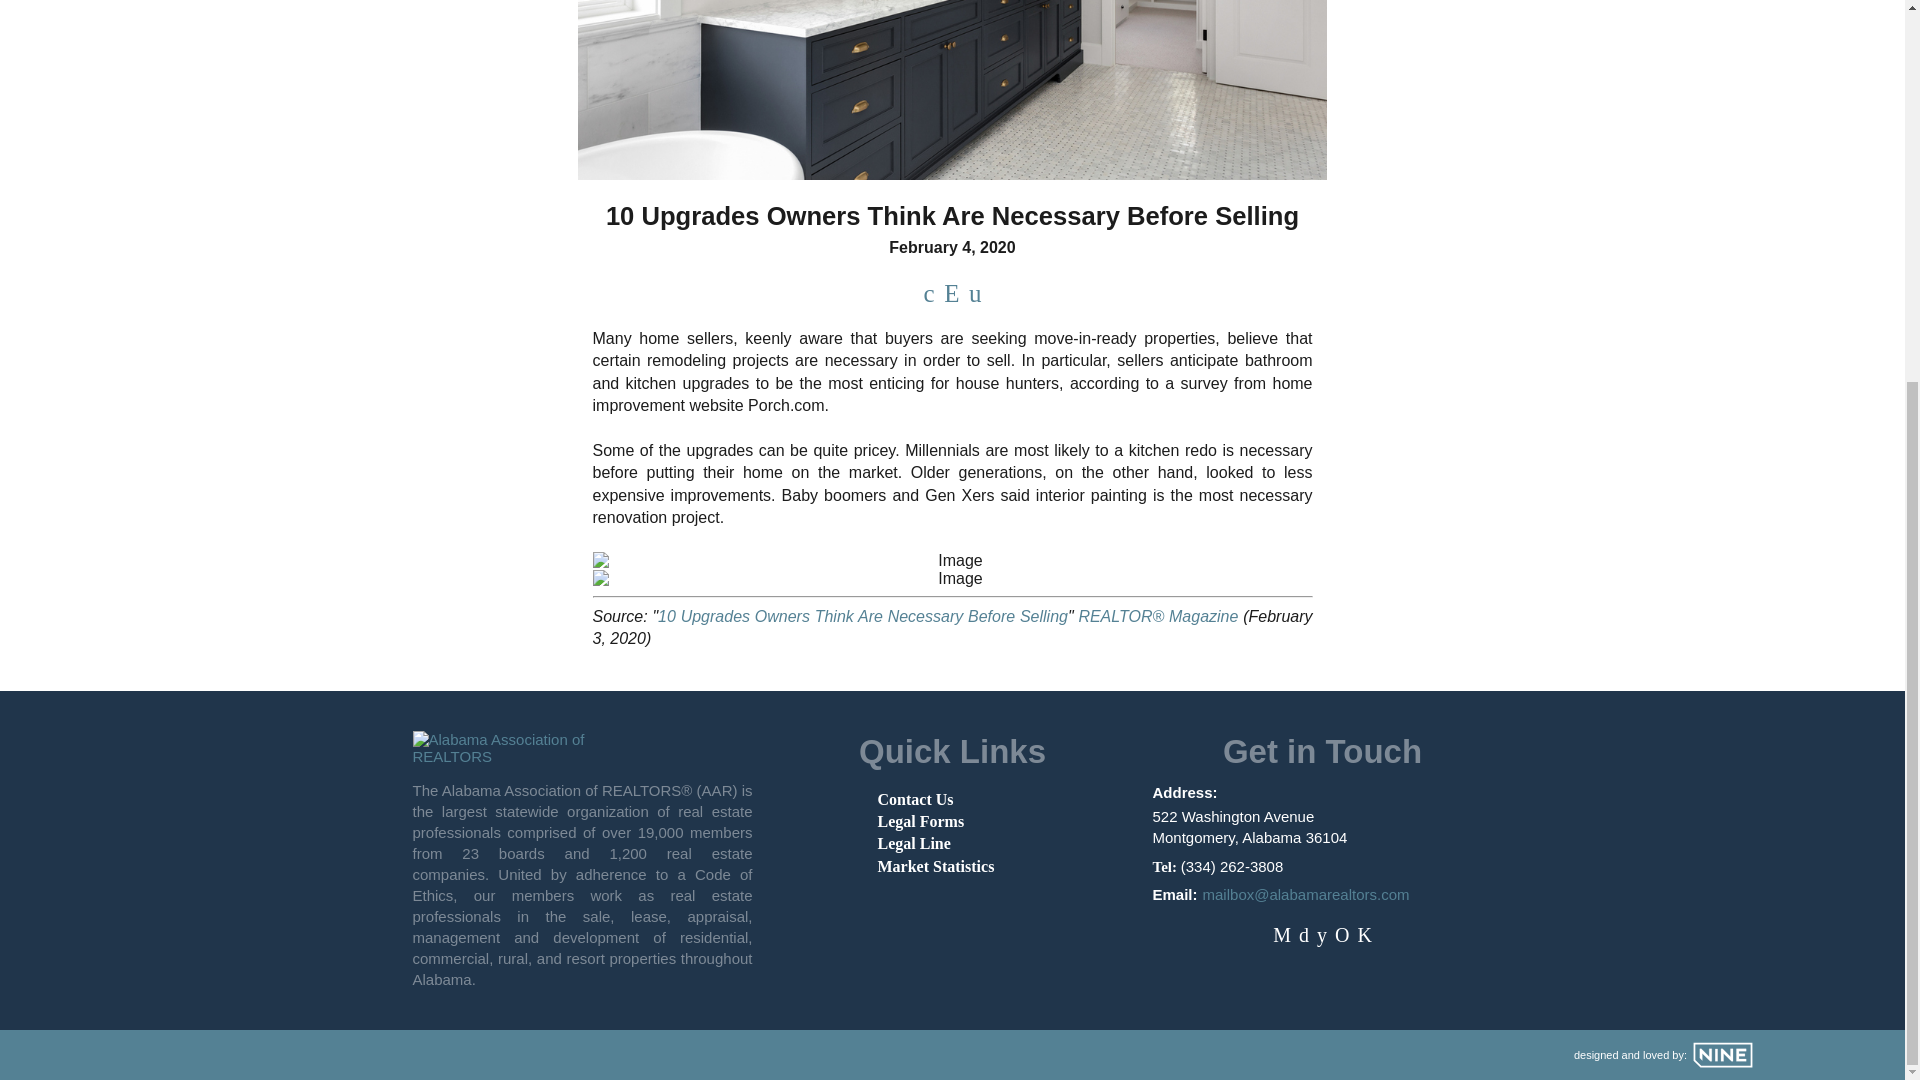  What do you see at coordinates (914, 843) in the screenshot?
I see `Legal Line` at bounding box center [914, 843].